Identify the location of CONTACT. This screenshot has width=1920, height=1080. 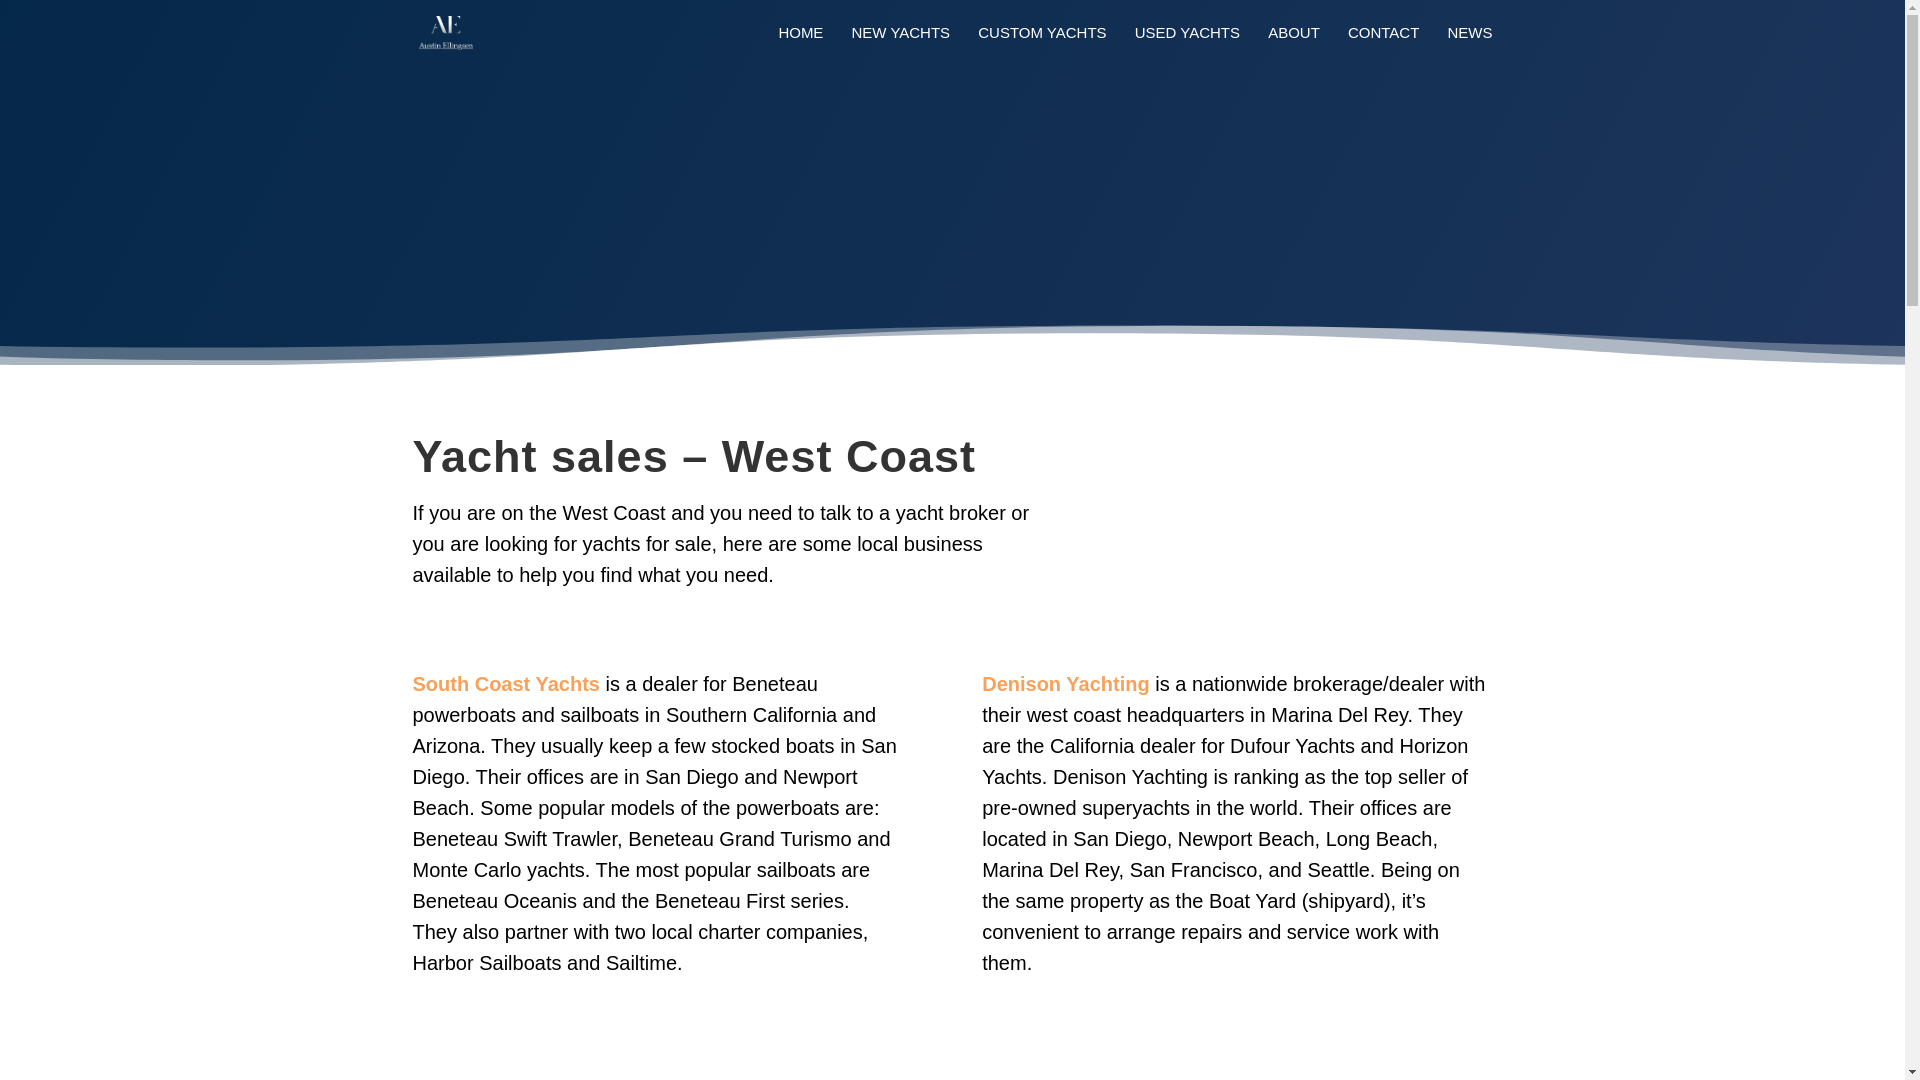
(1382, 45).